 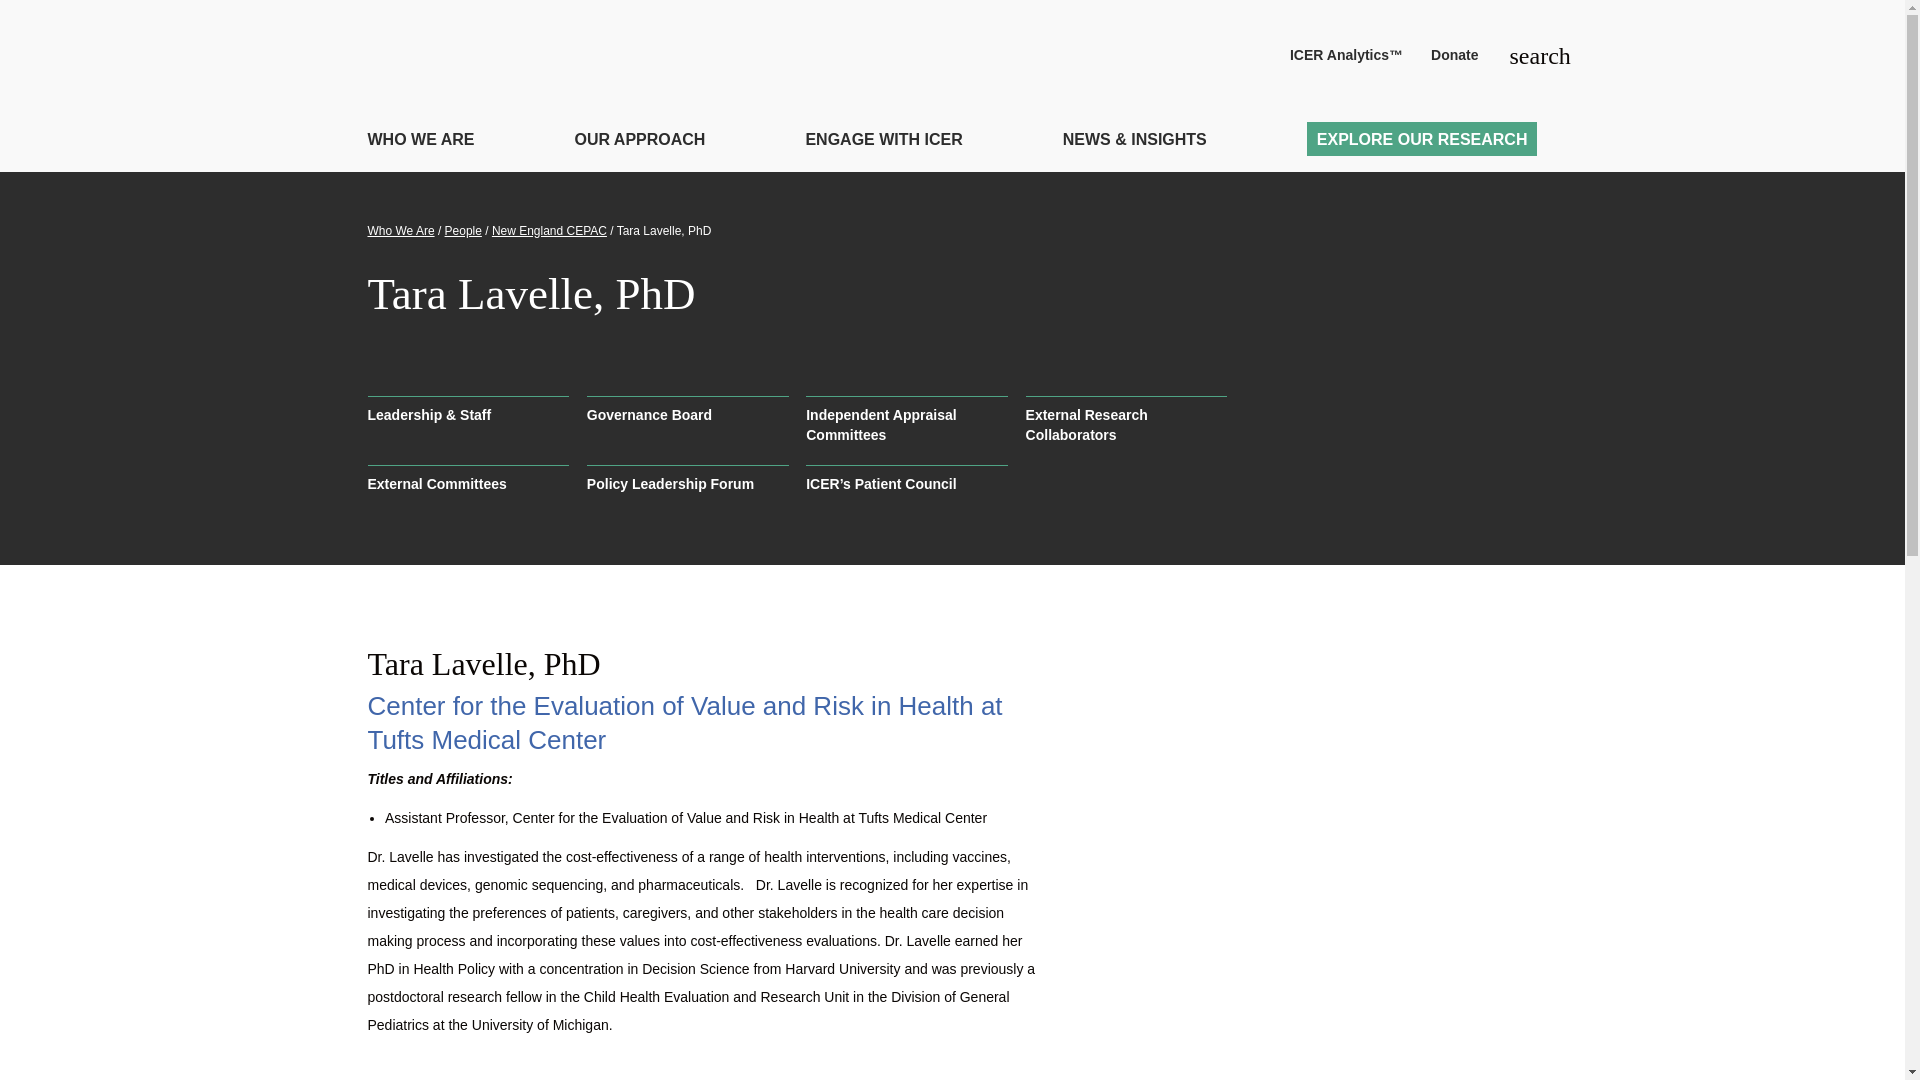 I want to click on Go to Who We Are., so click(x=402, y=230).